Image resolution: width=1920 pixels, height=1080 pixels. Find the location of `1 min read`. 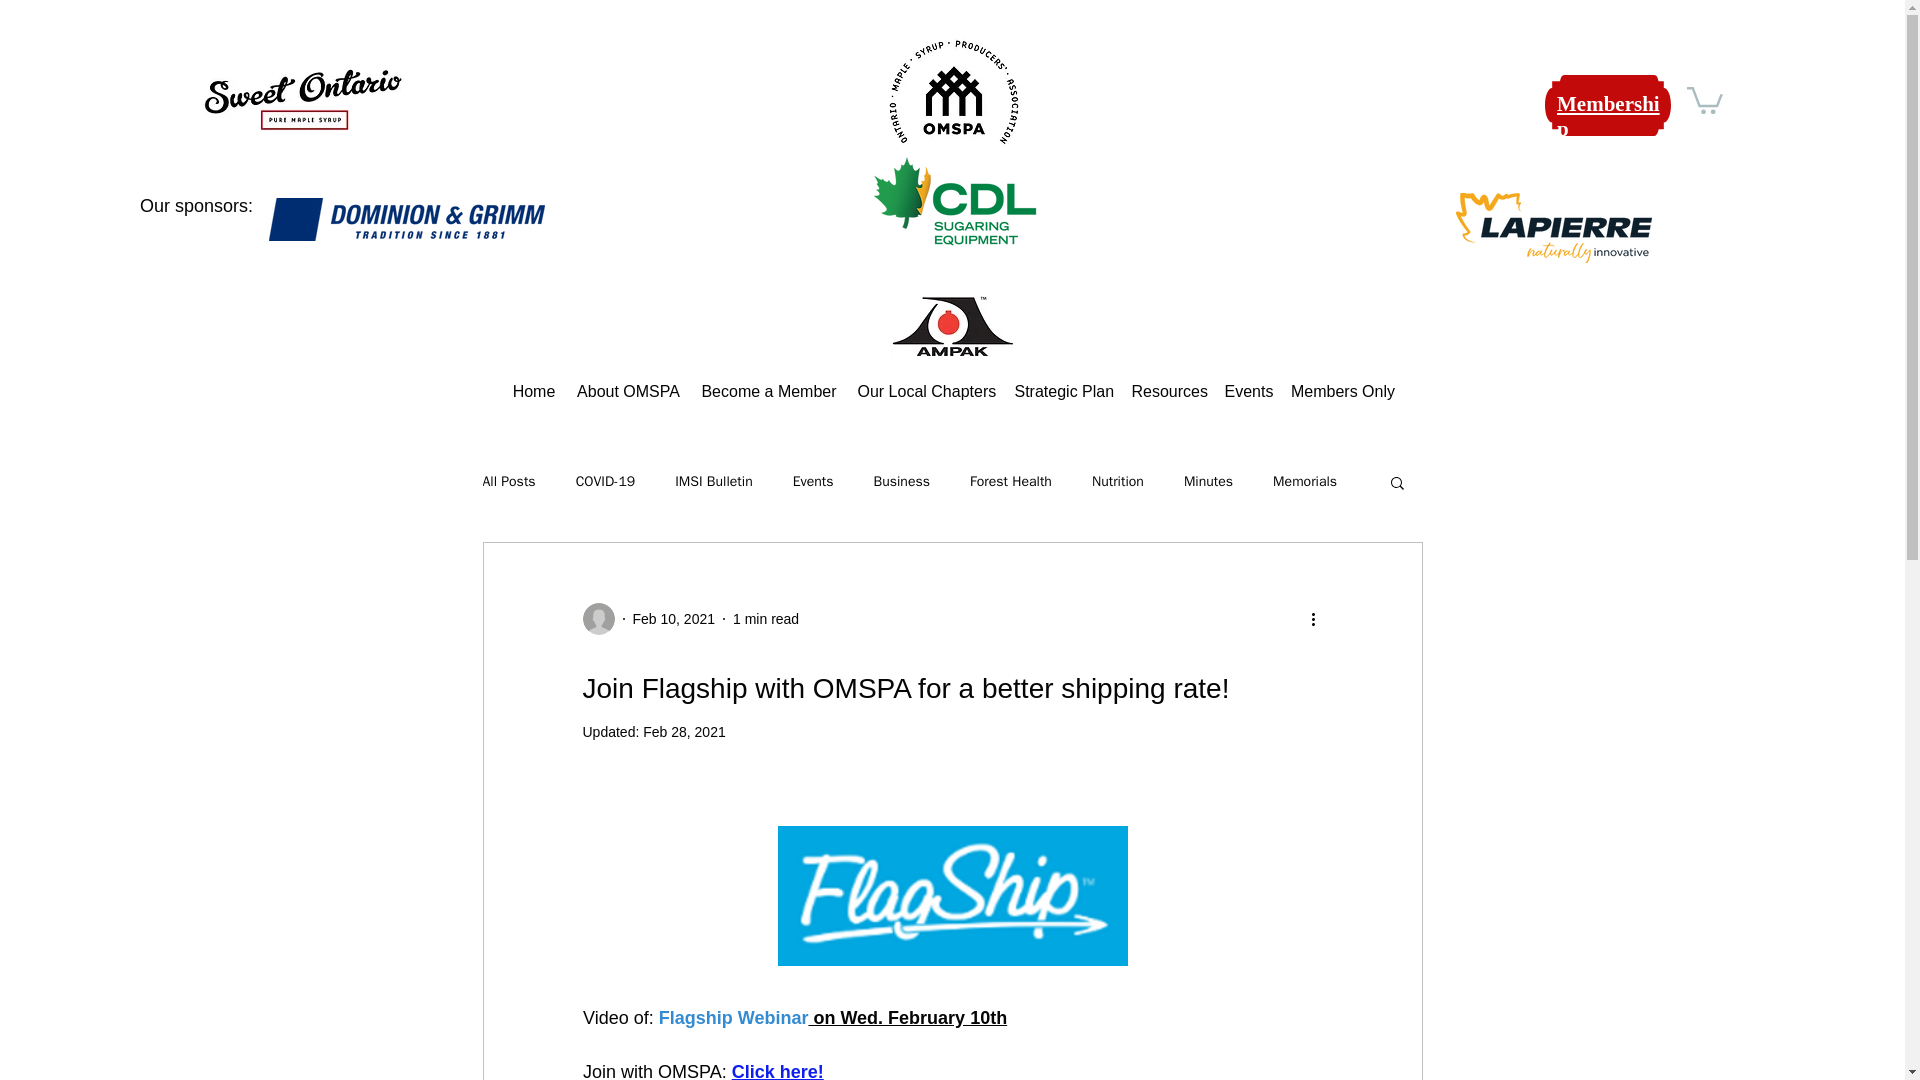

1 min read is located at coordinates (766, 618).